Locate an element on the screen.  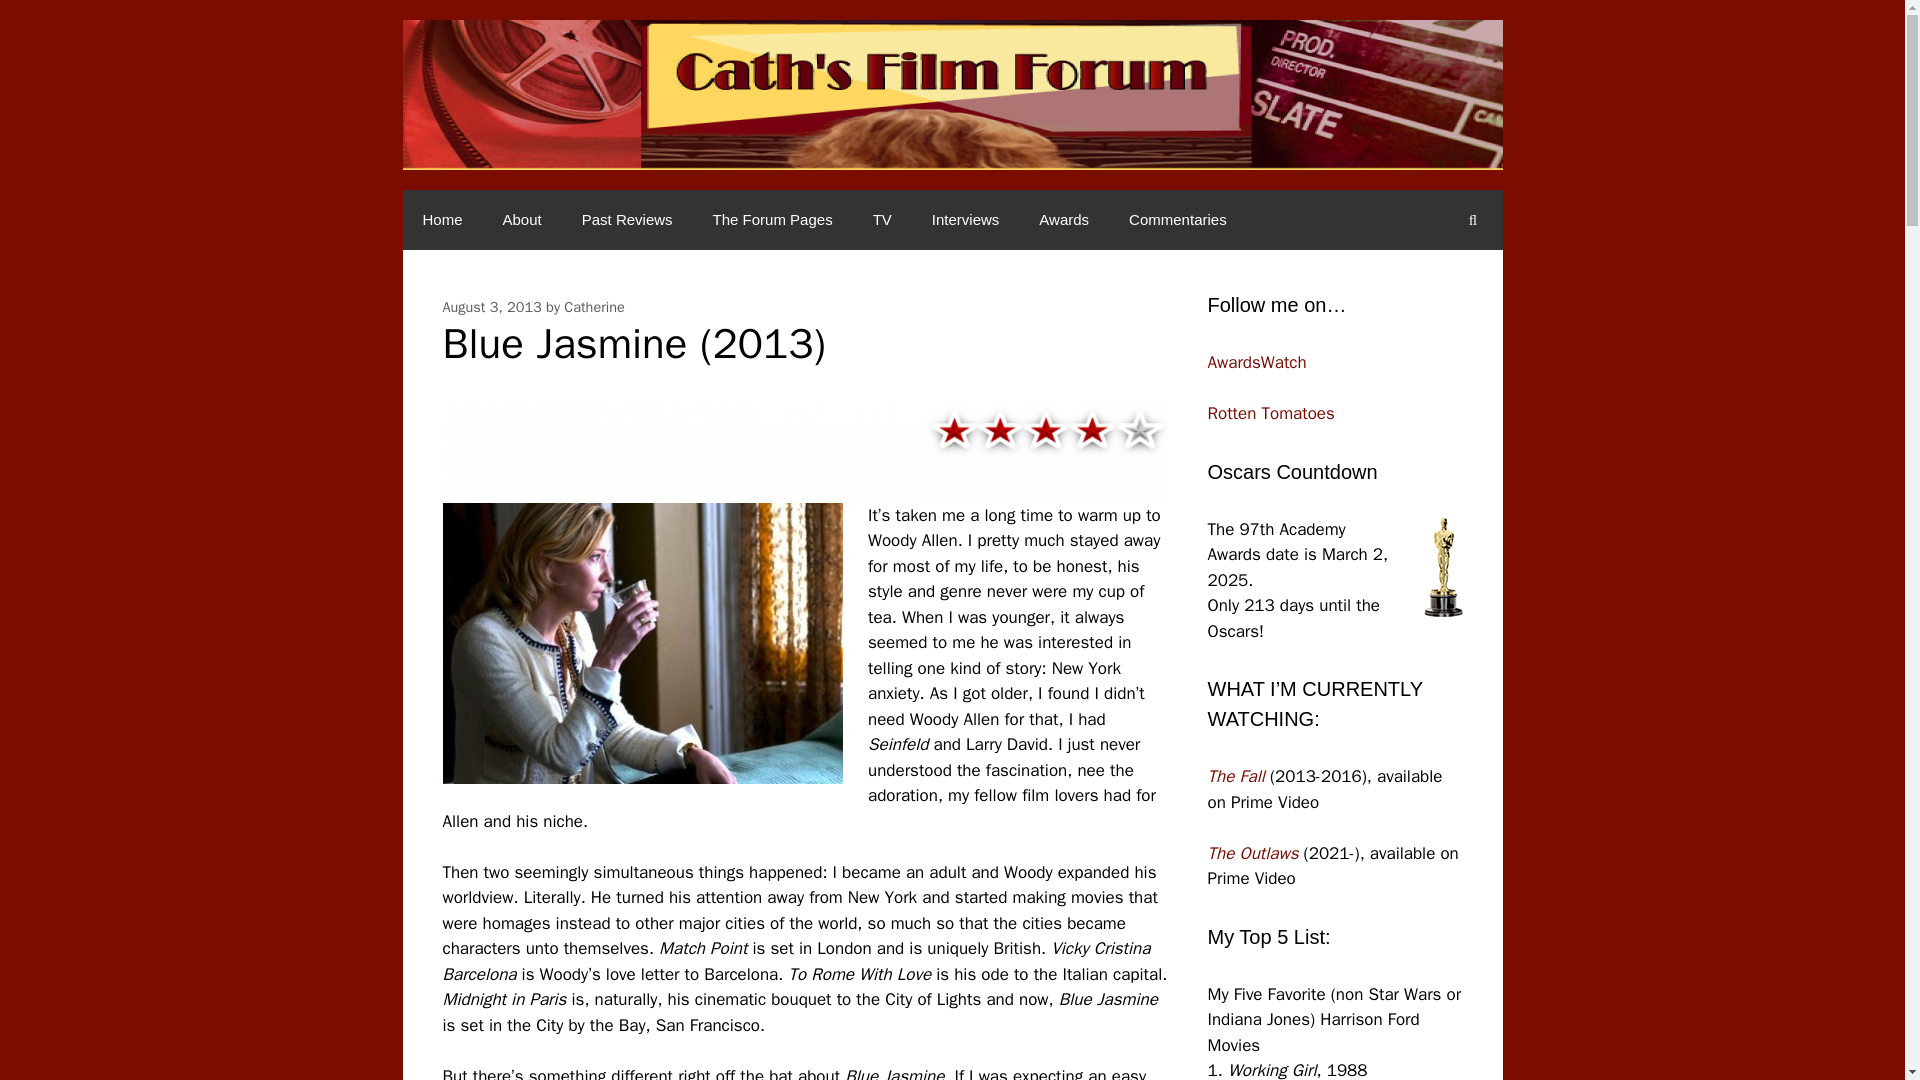
The Outlaws is located at coordinates (1253, 852).